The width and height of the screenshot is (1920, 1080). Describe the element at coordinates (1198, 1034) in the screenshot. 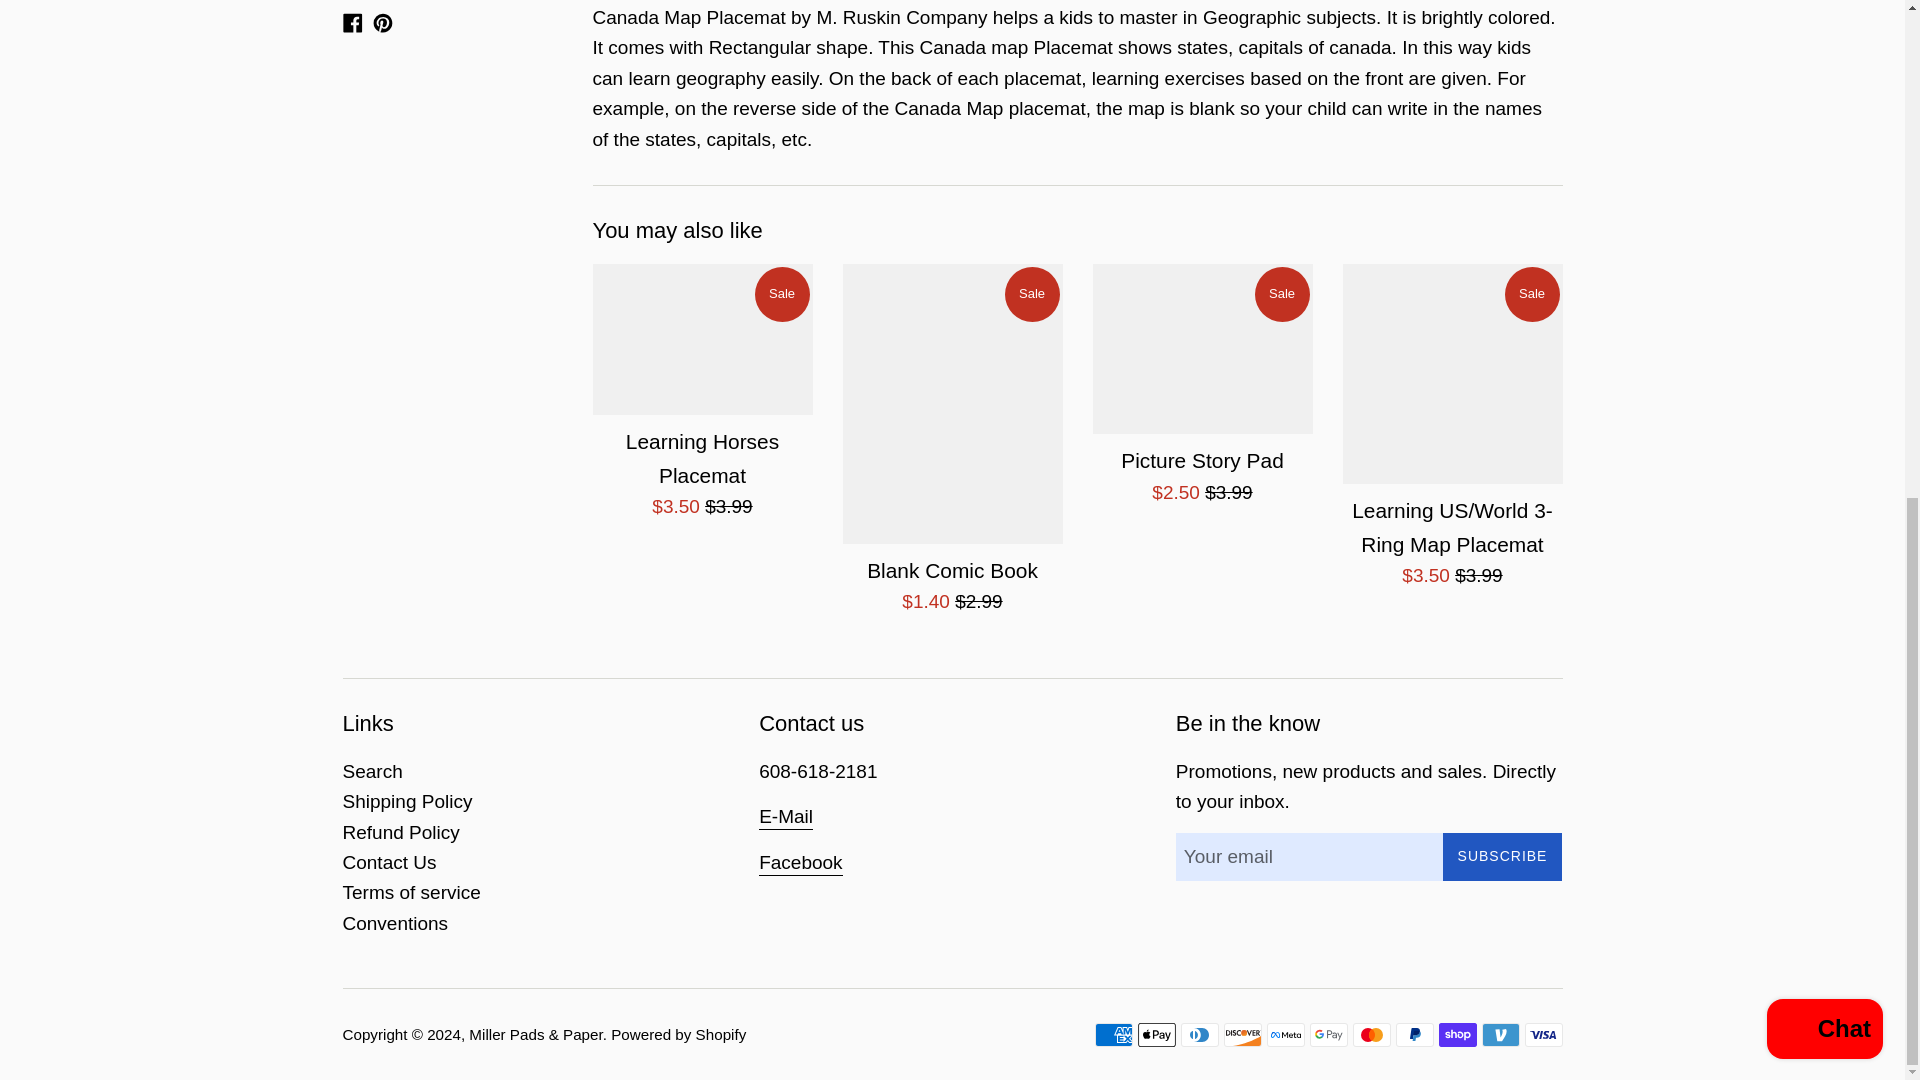

I see `Diners Club` at that location.